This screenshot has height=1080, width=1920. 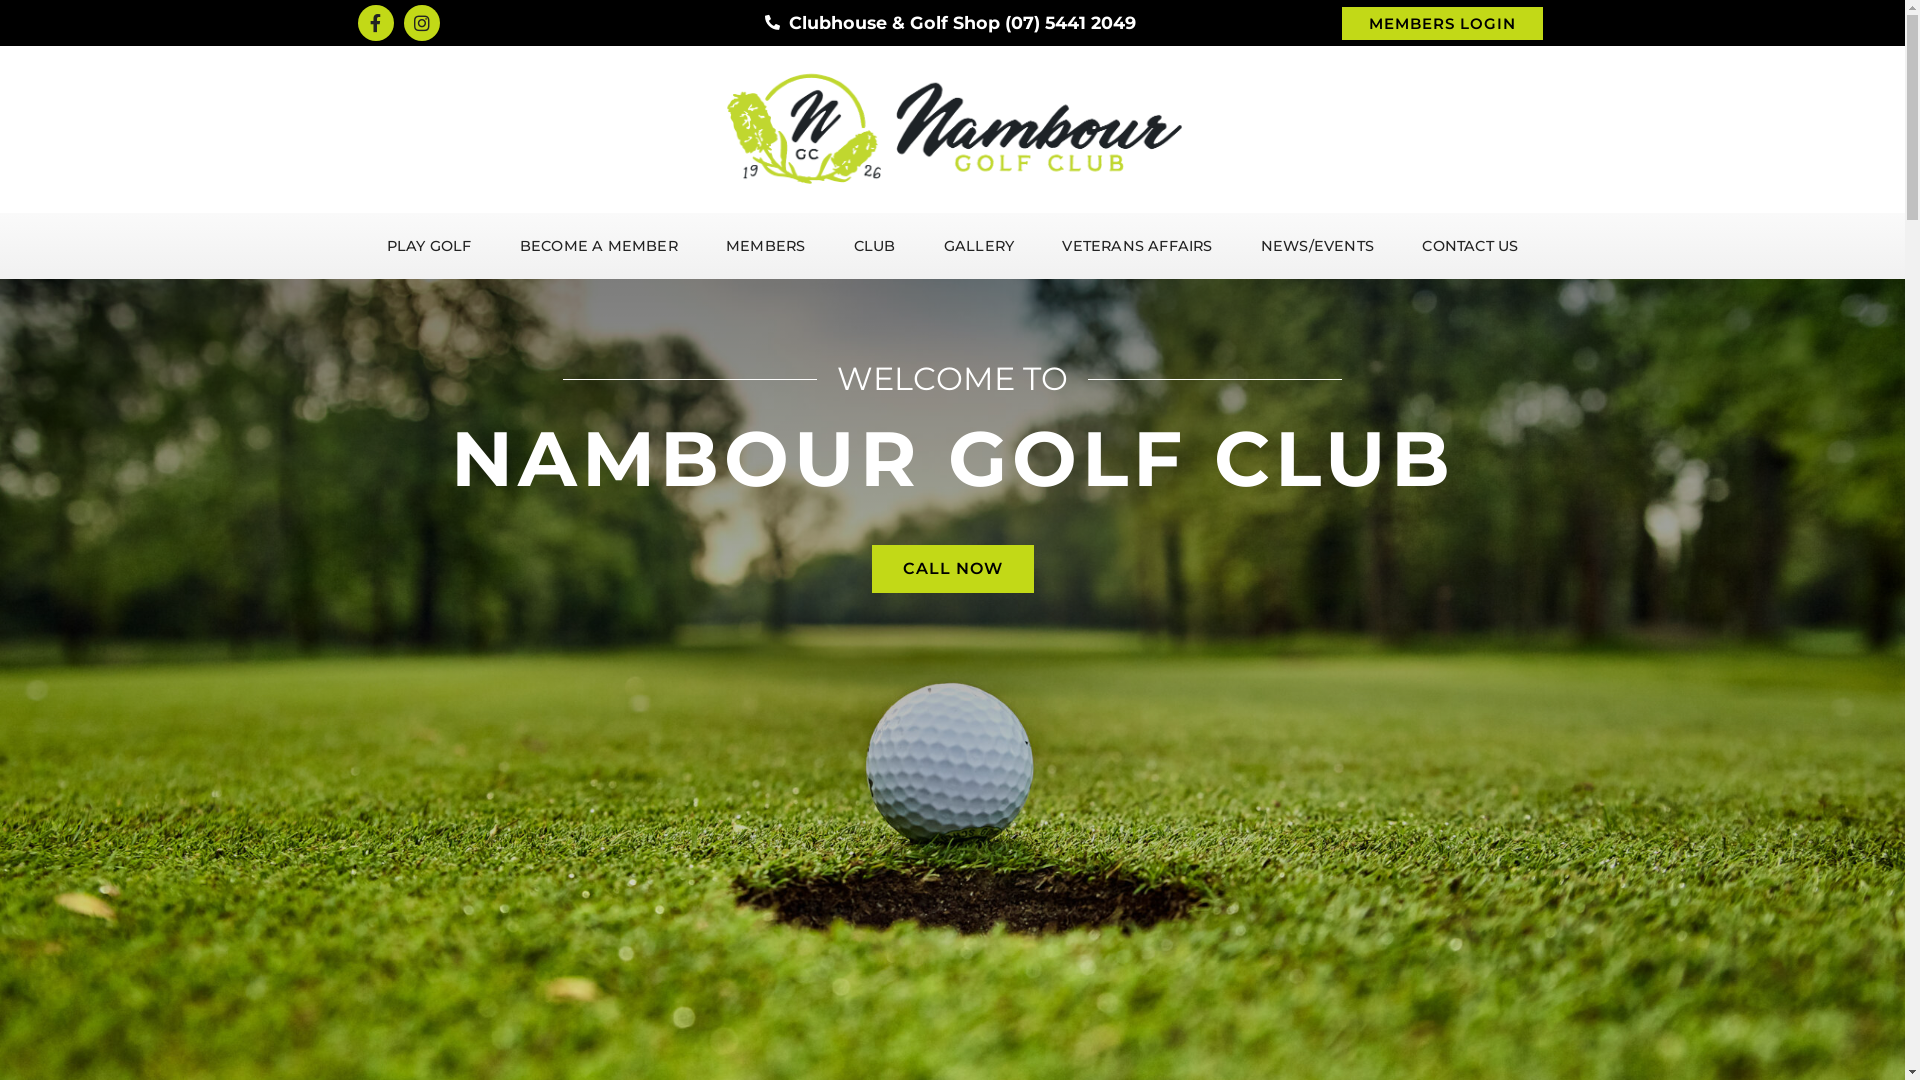 What do you see at coordinates (1318, 246) in the screenshot?
I see `NEWS/EVENTS` at bounding box center [1318, 246].